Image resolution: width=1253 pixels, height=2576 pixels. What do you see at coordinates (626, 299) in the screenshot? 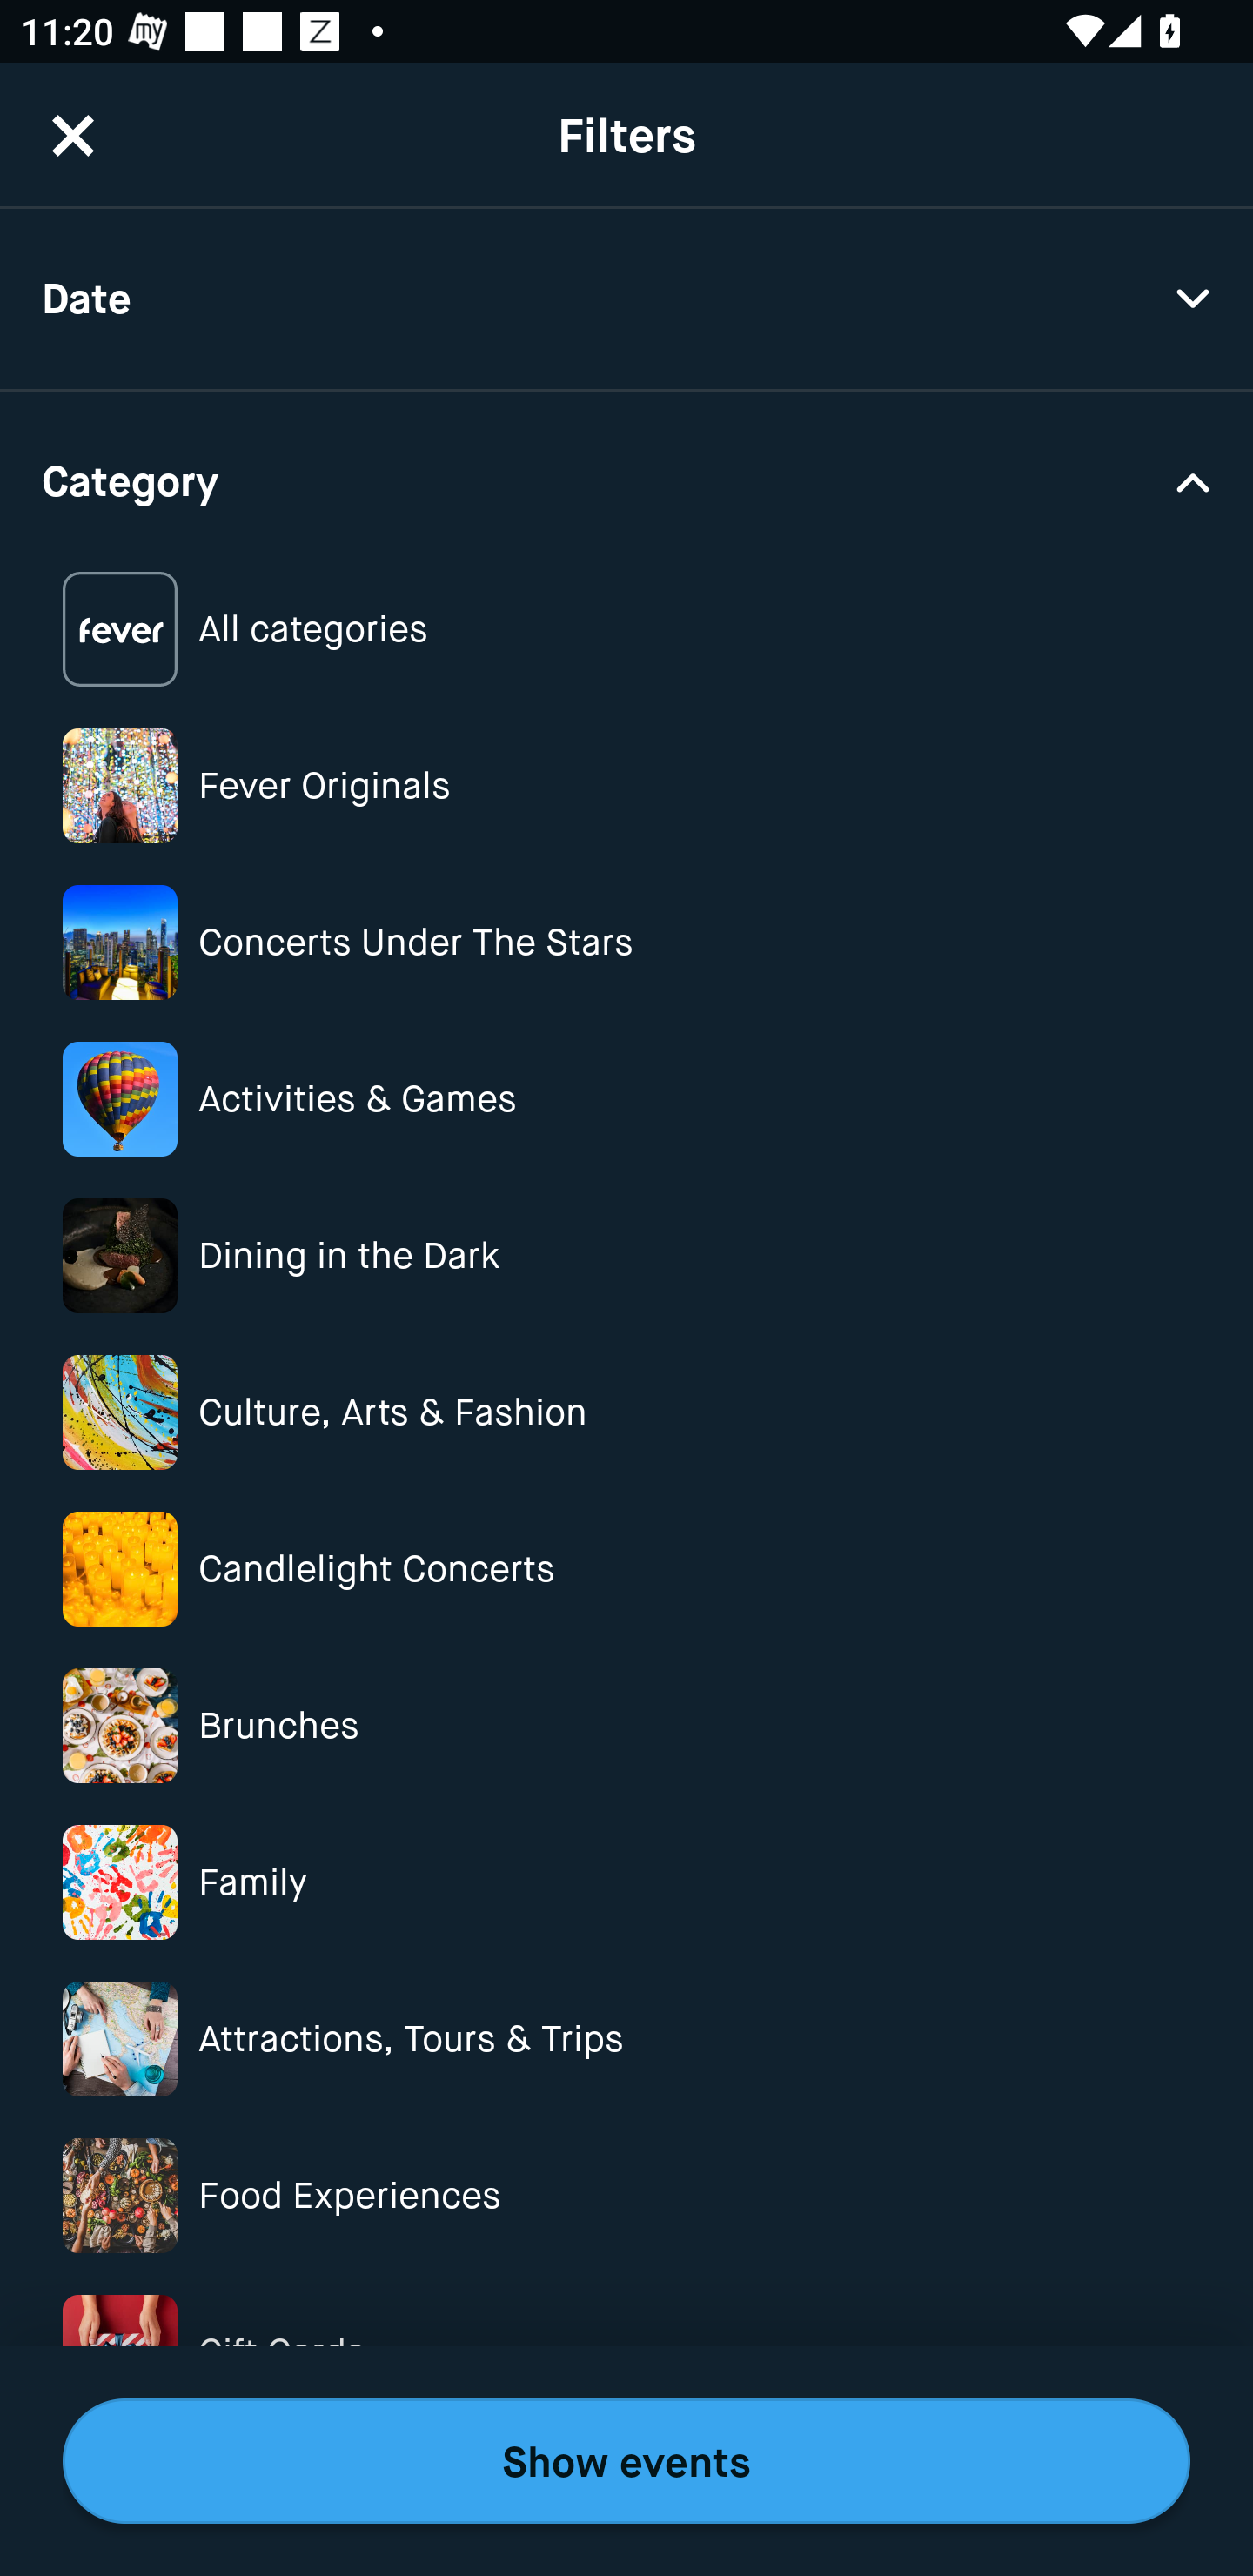
I see `Date Drop Down Arrow` at bounding box center [626, 299].